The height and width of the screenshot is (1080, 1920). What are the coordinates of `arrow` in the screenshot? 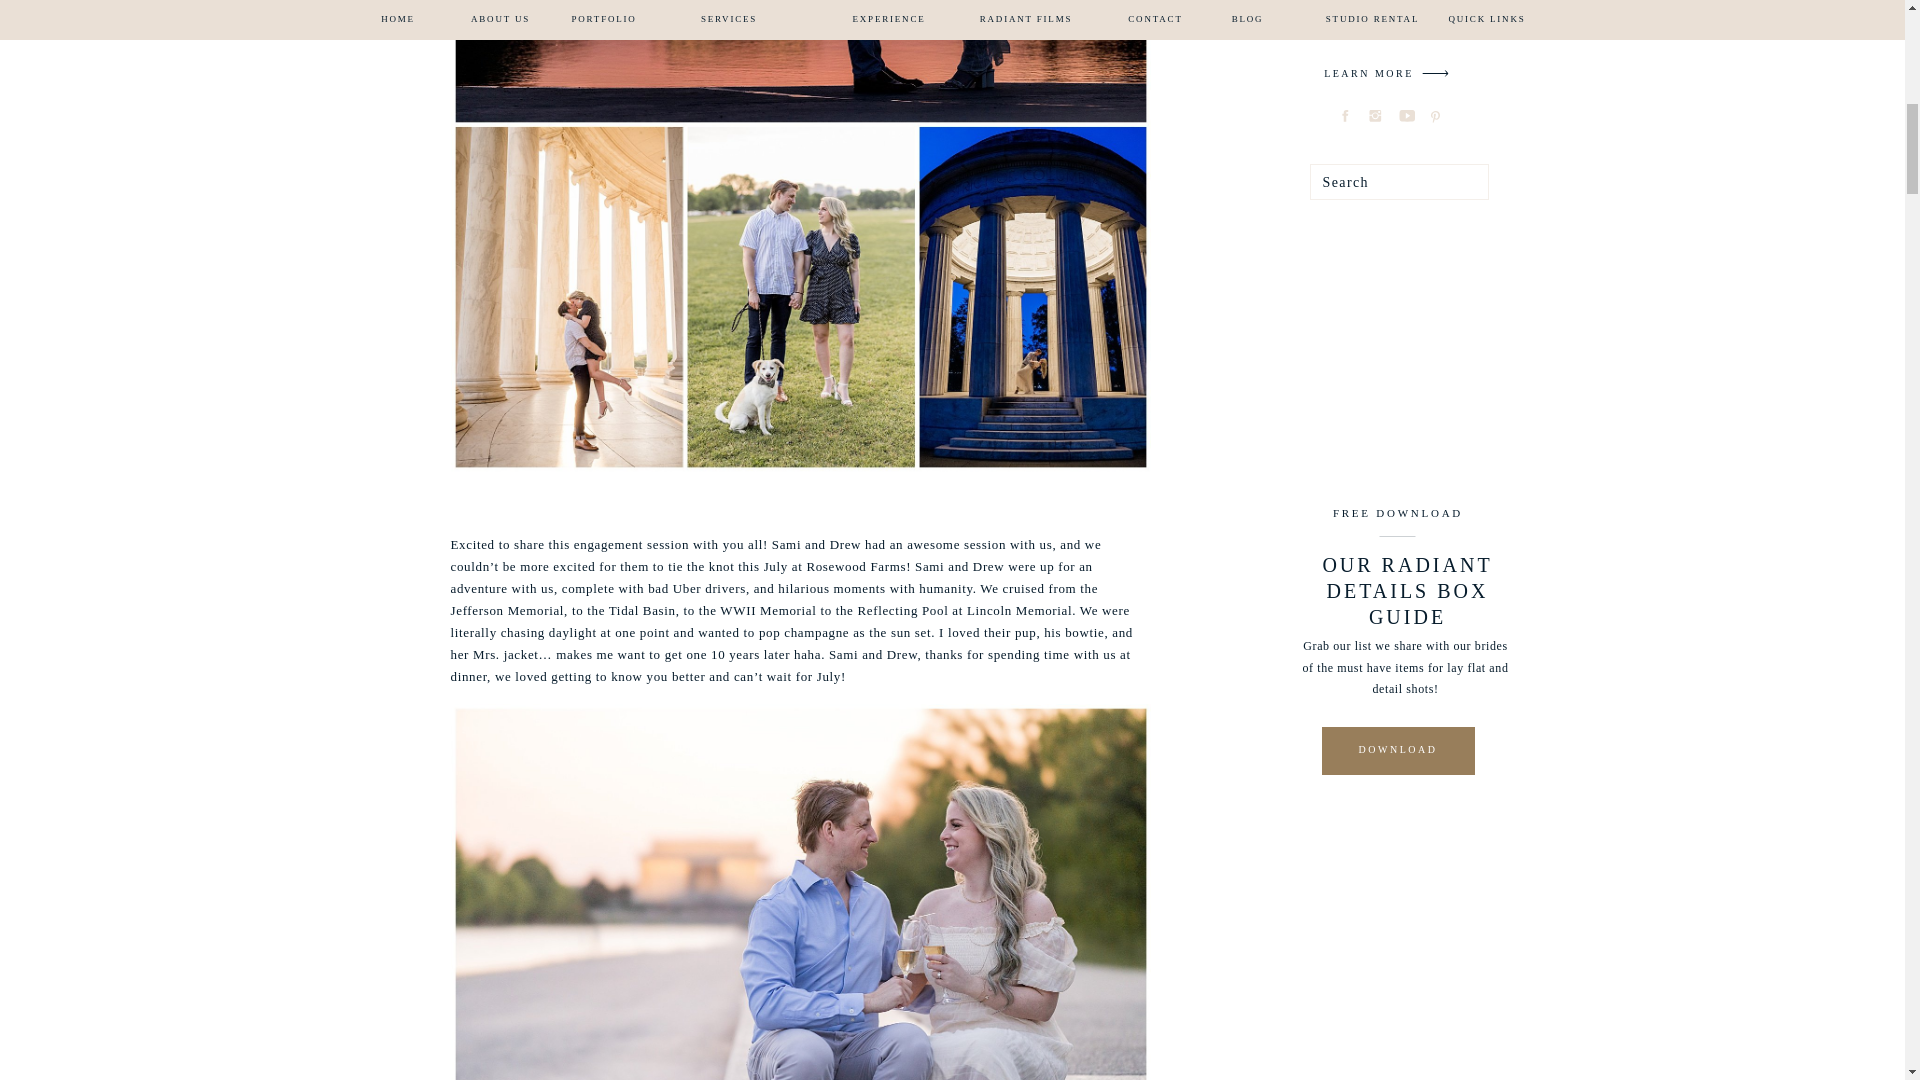 It's located at (1435, 73).